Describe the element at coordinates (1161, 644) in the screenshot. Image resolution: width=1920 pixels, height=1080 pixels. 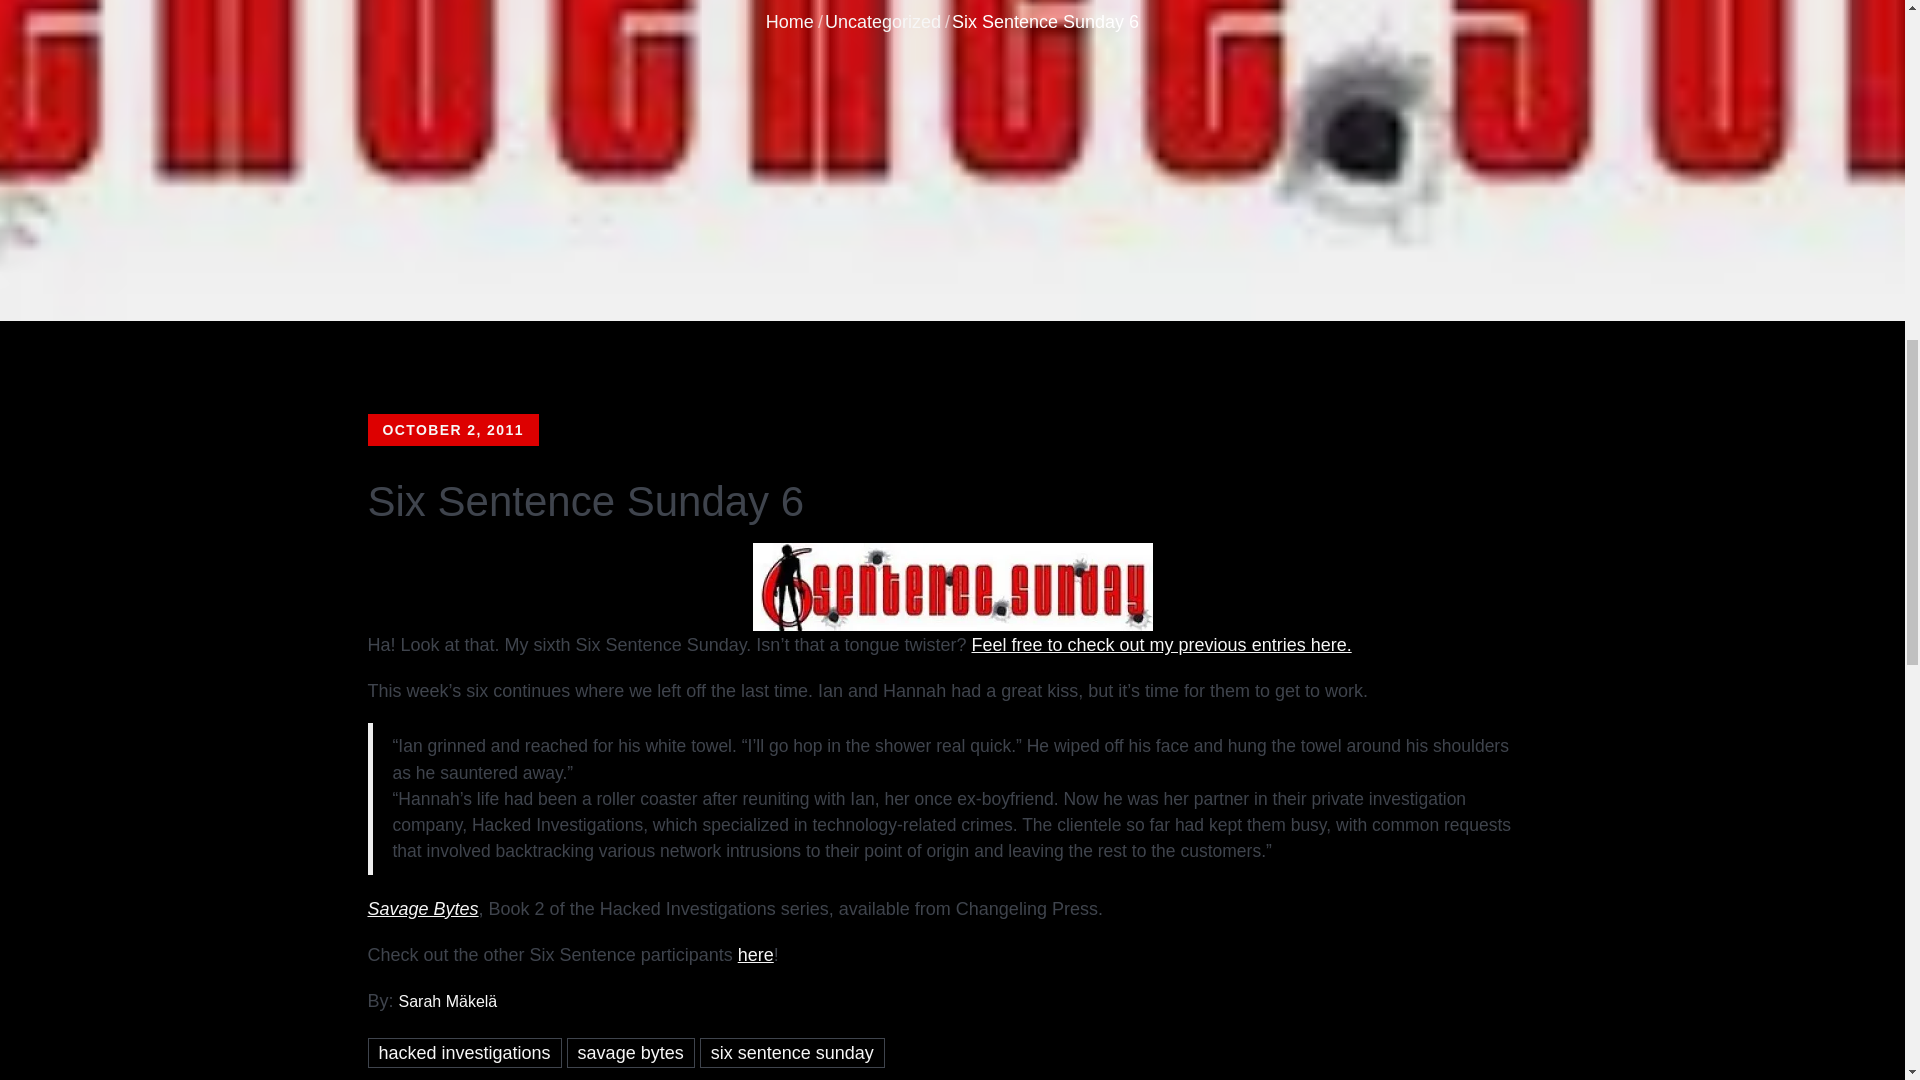
I see `Feel free to check out my previous entries here.` at that location.